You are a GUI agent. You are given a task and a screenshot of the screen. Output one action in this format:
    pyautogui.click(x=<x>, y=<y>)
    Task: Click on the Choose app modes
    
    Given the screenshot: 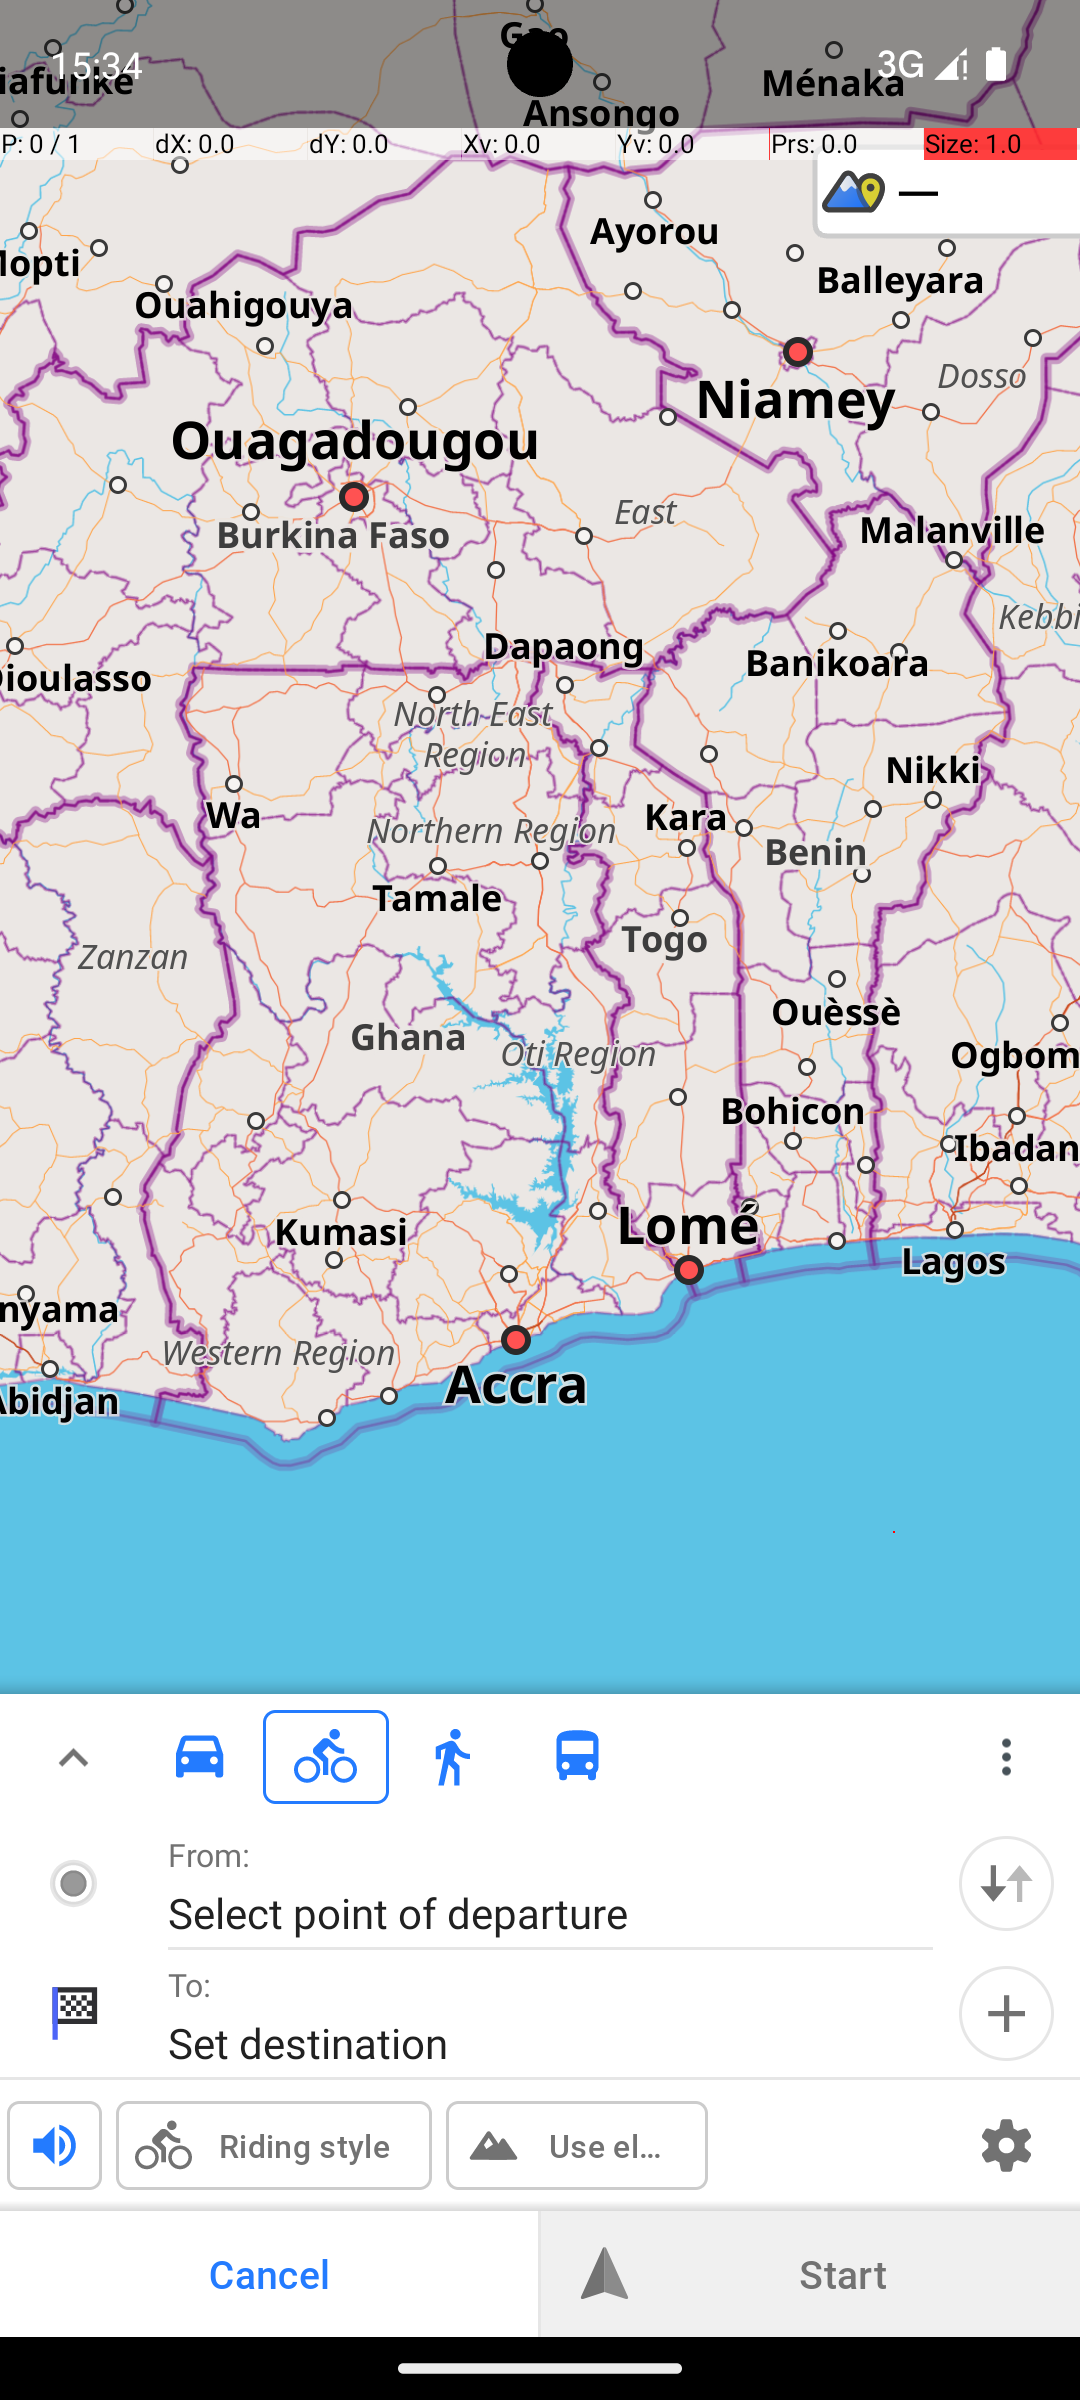 What is the action you would take?
    pyautogui.click(x=1006, y=1757)
    